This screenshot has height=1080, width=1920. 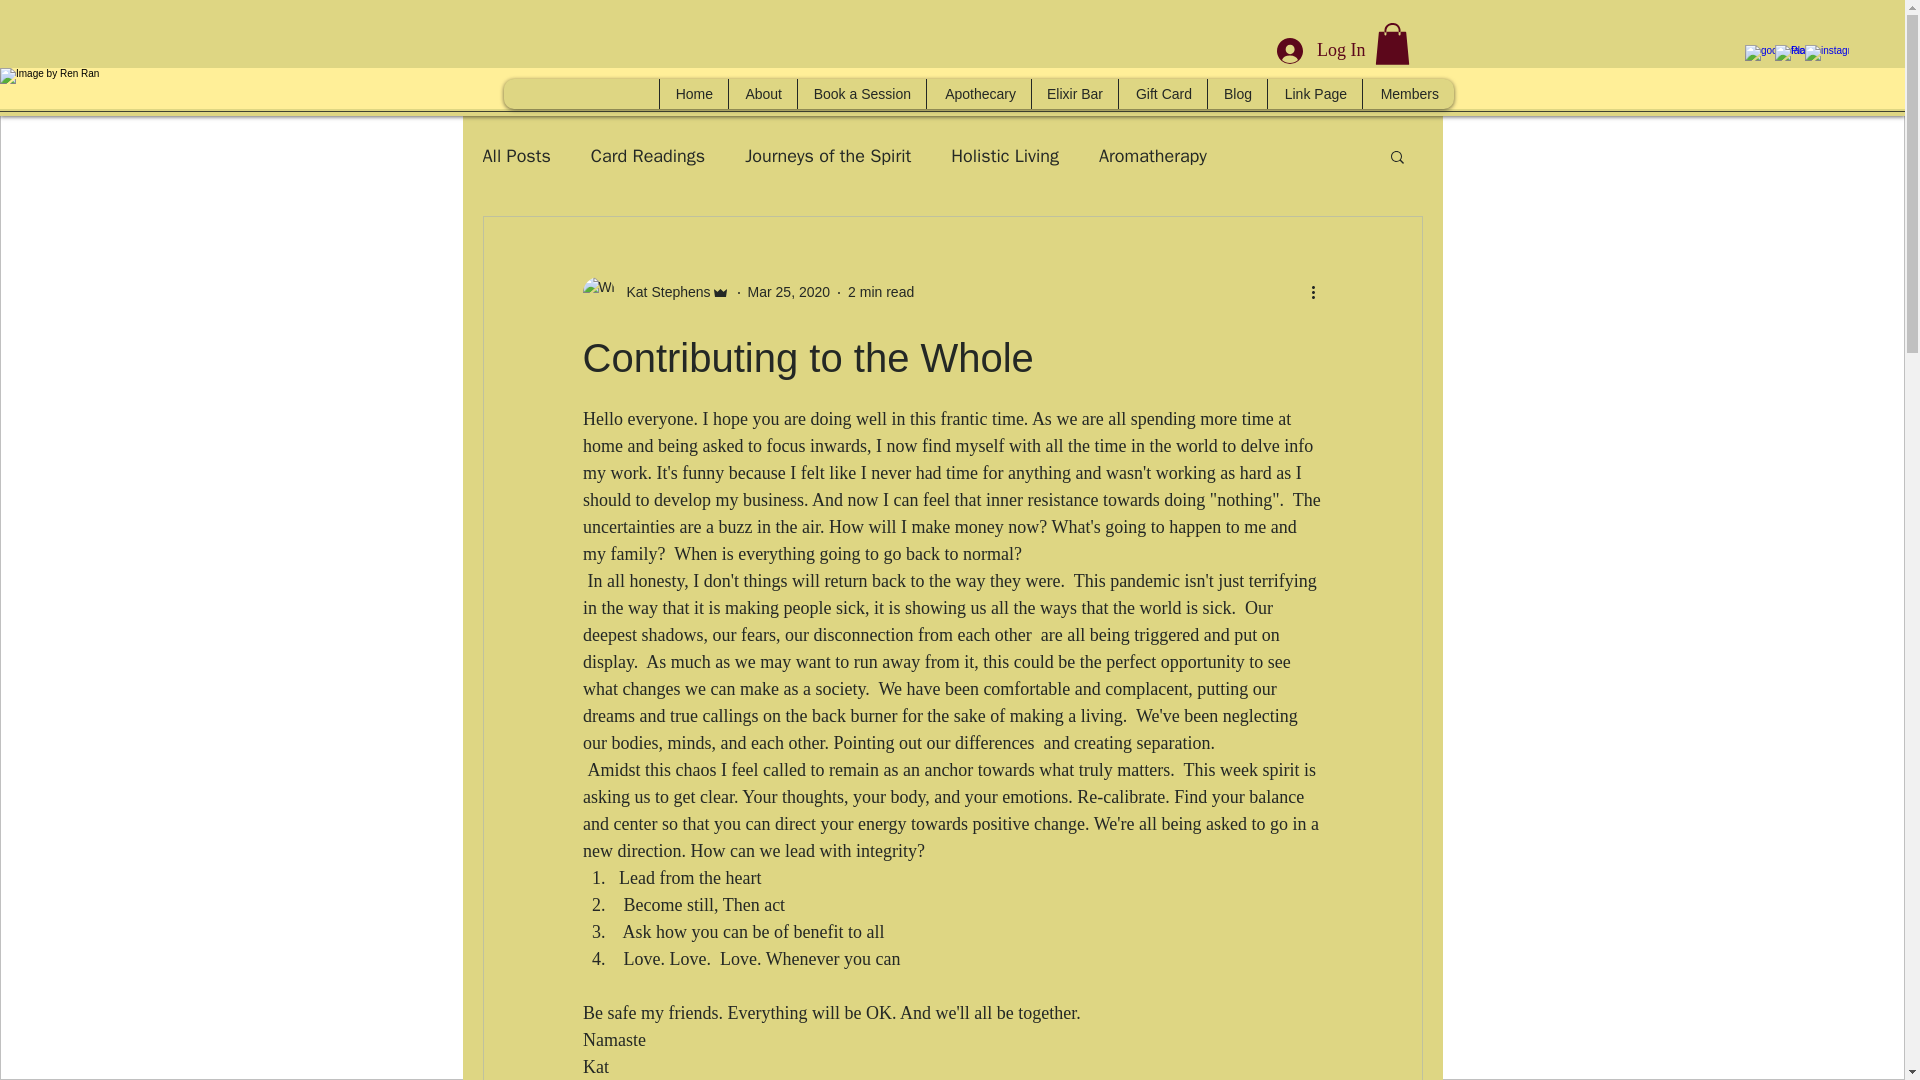 I want to click on Home, so click(x=692, y=94).